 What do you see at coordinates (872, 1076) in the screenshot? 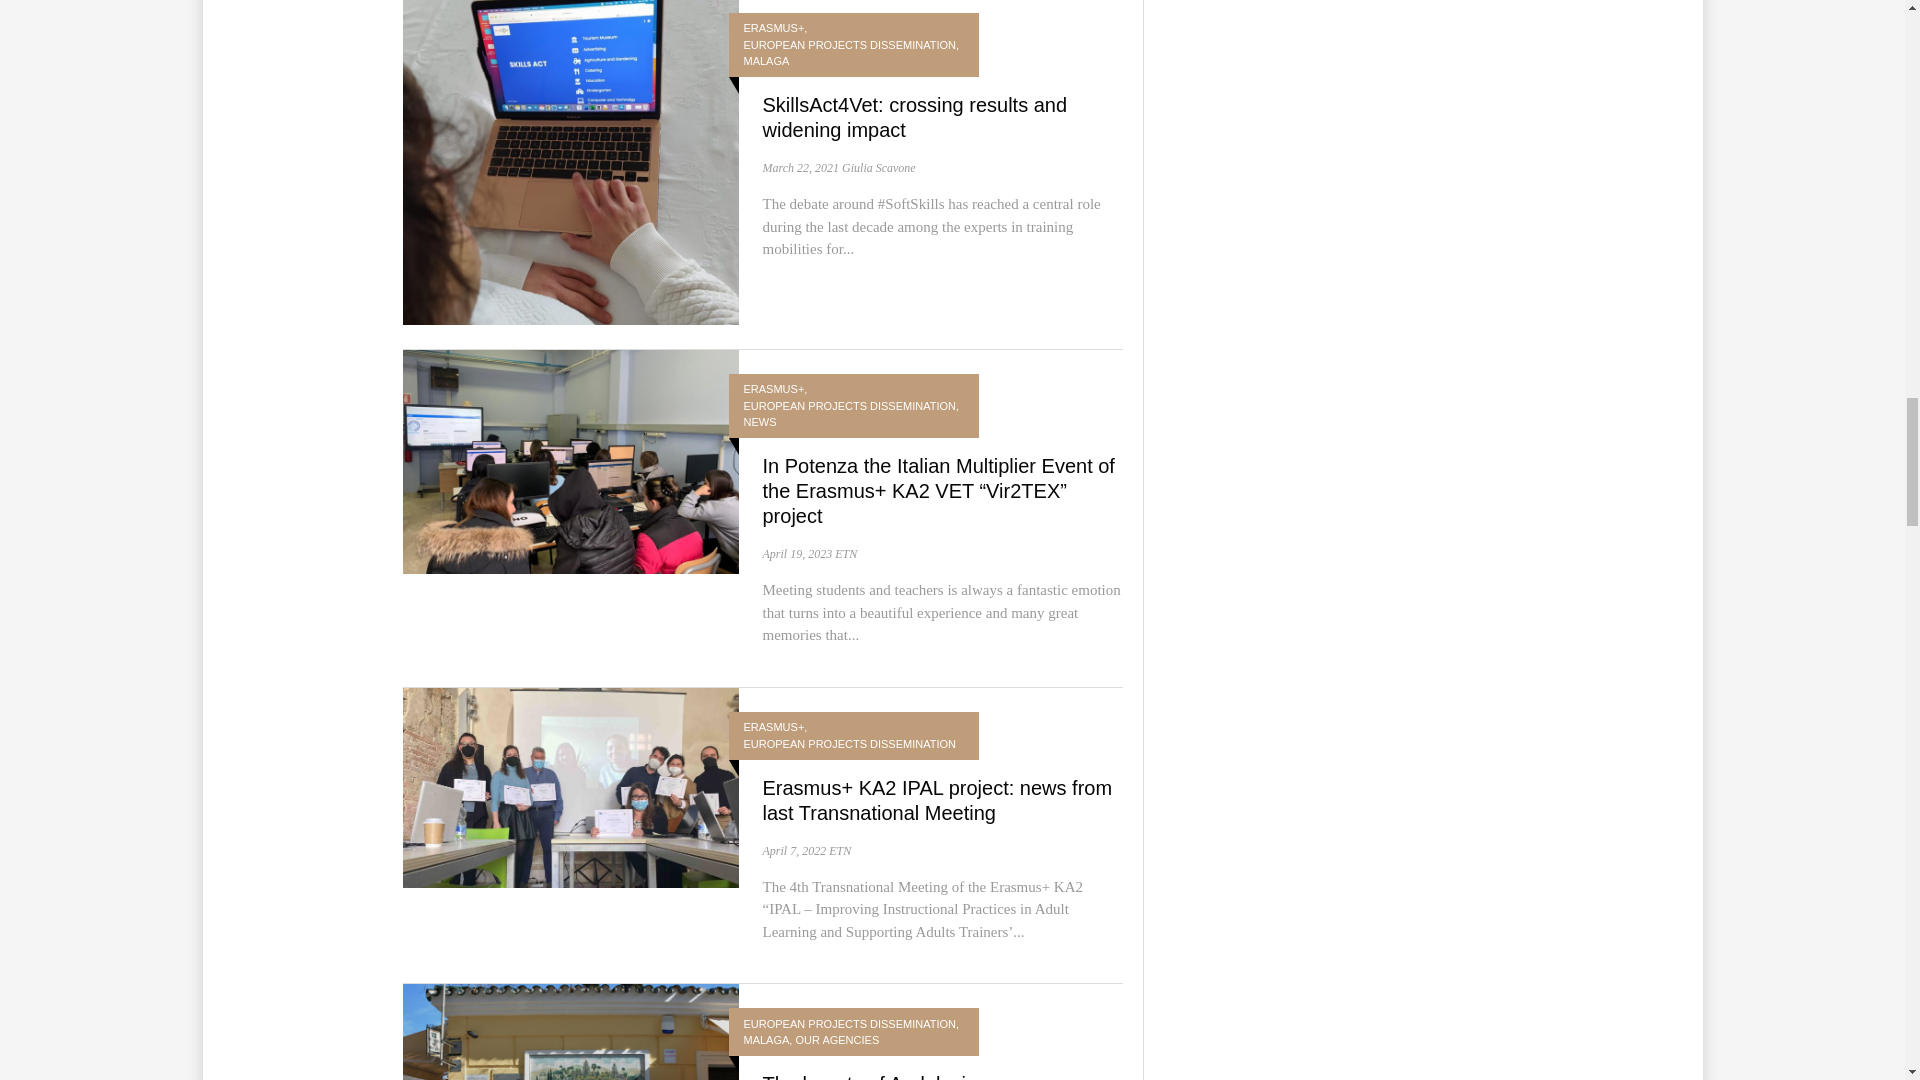
I see `The beauty of Andalucia.` at bounding box center [872, 1076].